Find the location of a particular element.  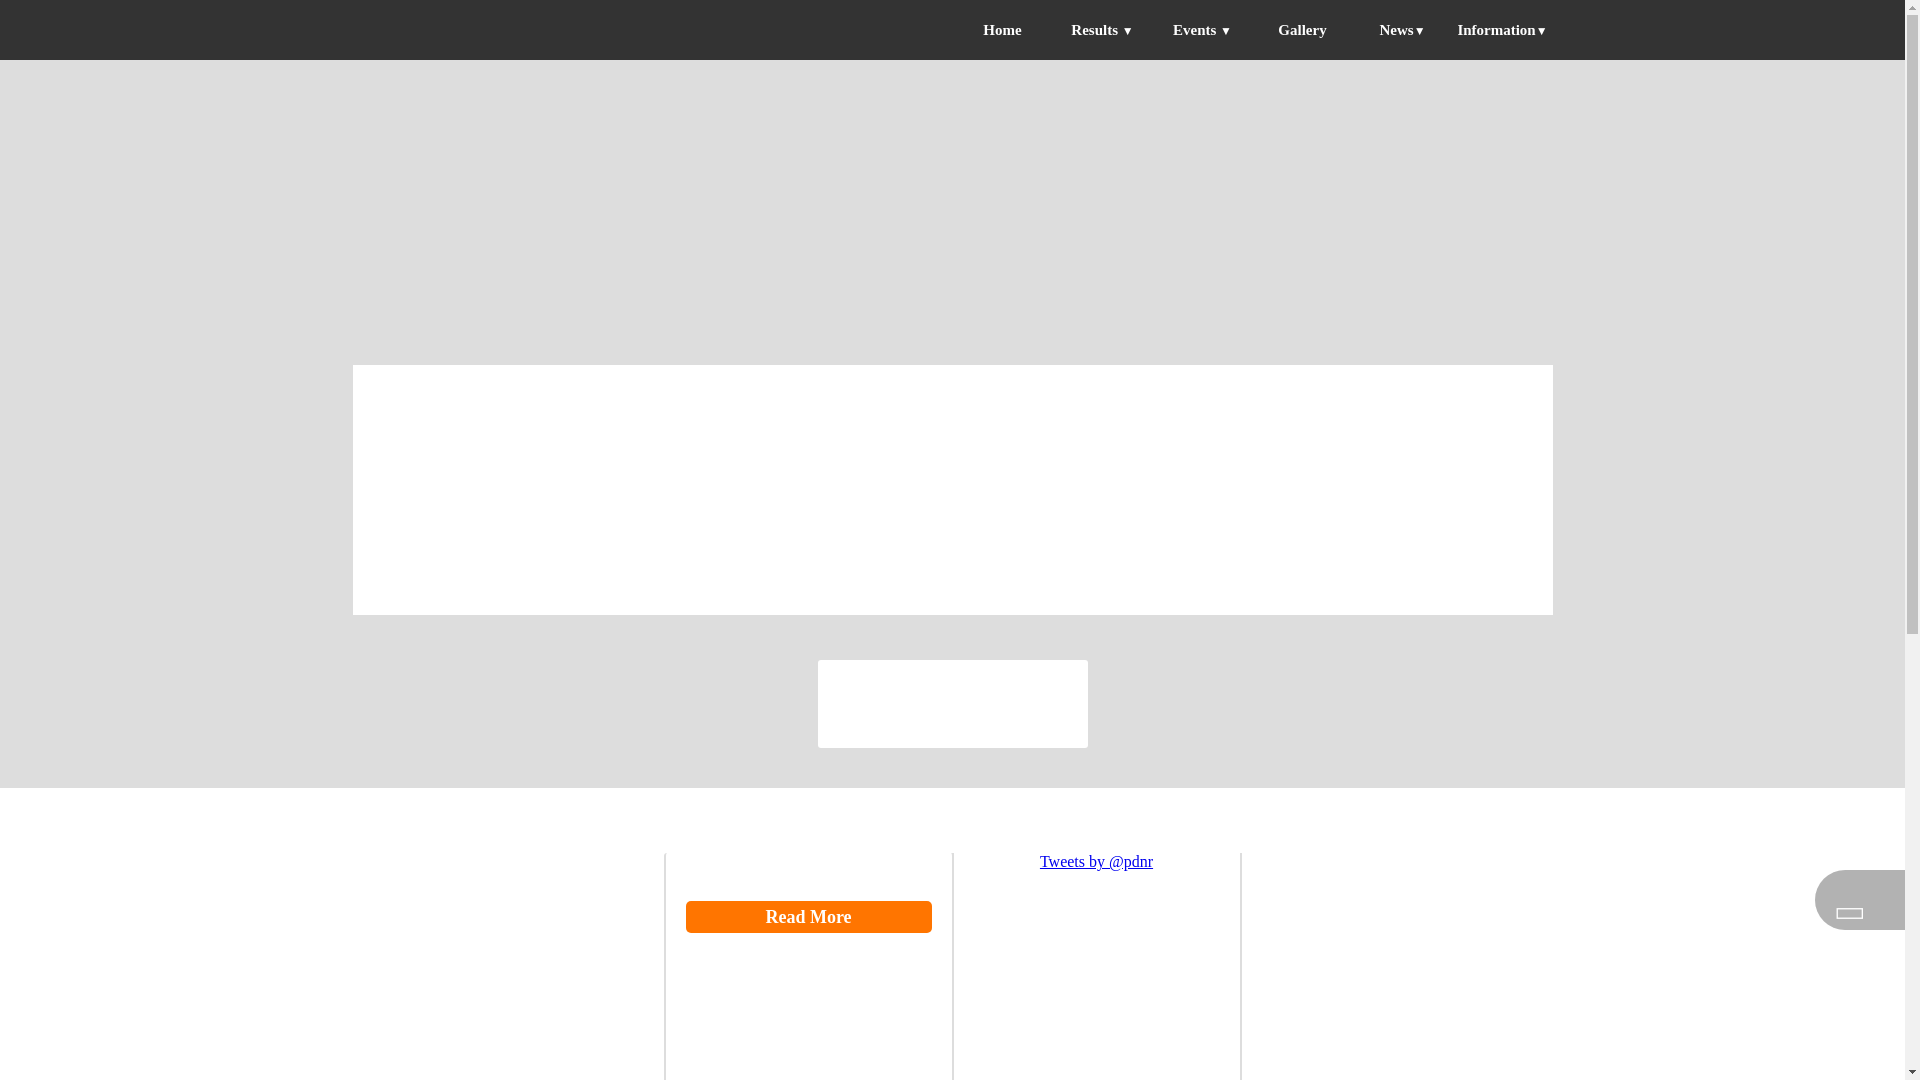

Gallery is located at coordinates (1302, 30).